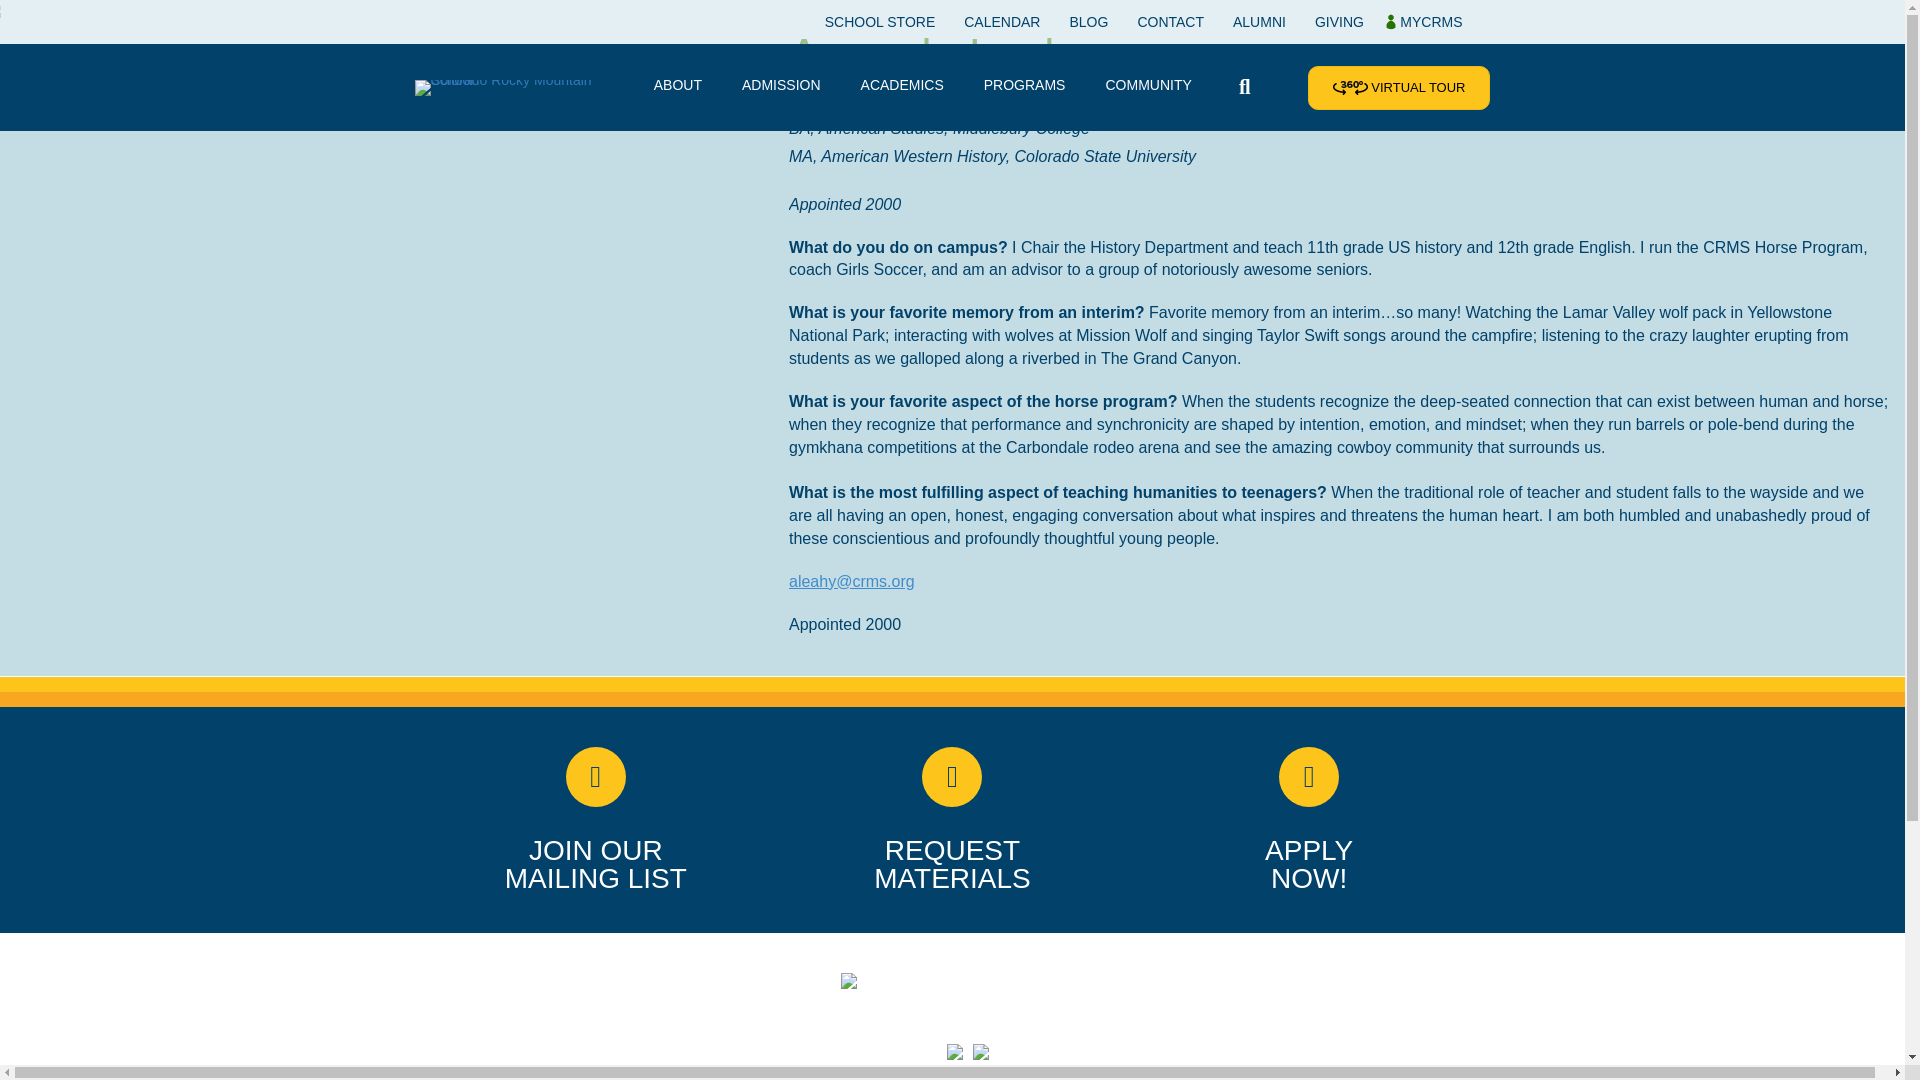  I want to click on CALENDAR, so click(1002, 22).